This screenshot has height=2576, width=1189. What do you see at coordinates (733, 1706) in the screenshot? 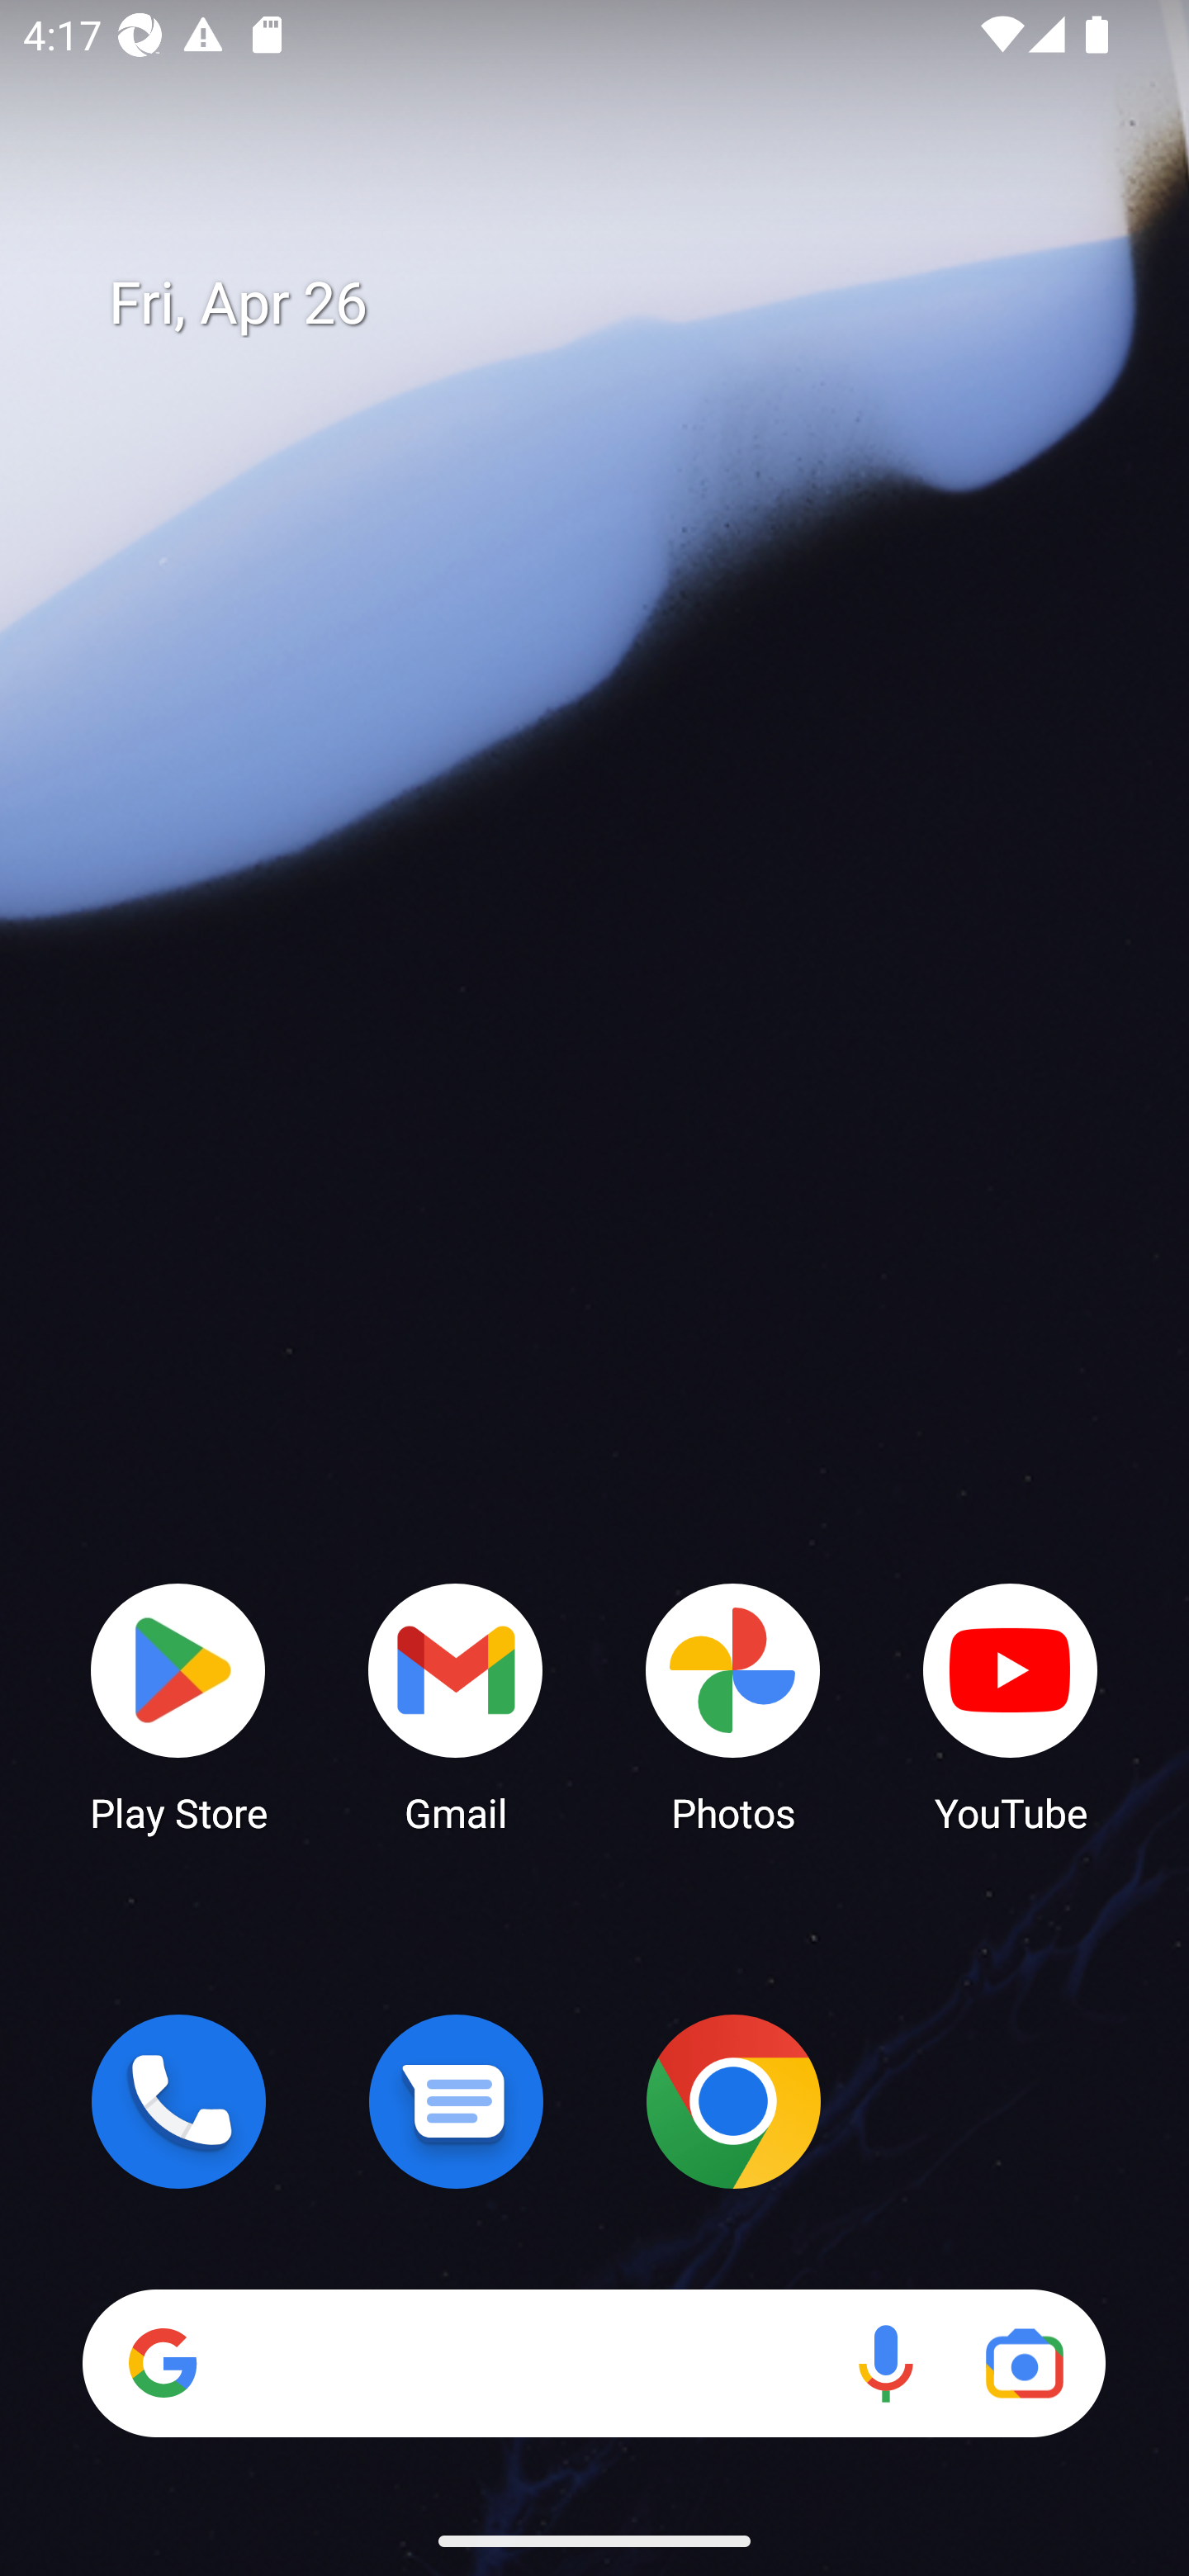
I see `Photos` at bounding box center [733, 1706].